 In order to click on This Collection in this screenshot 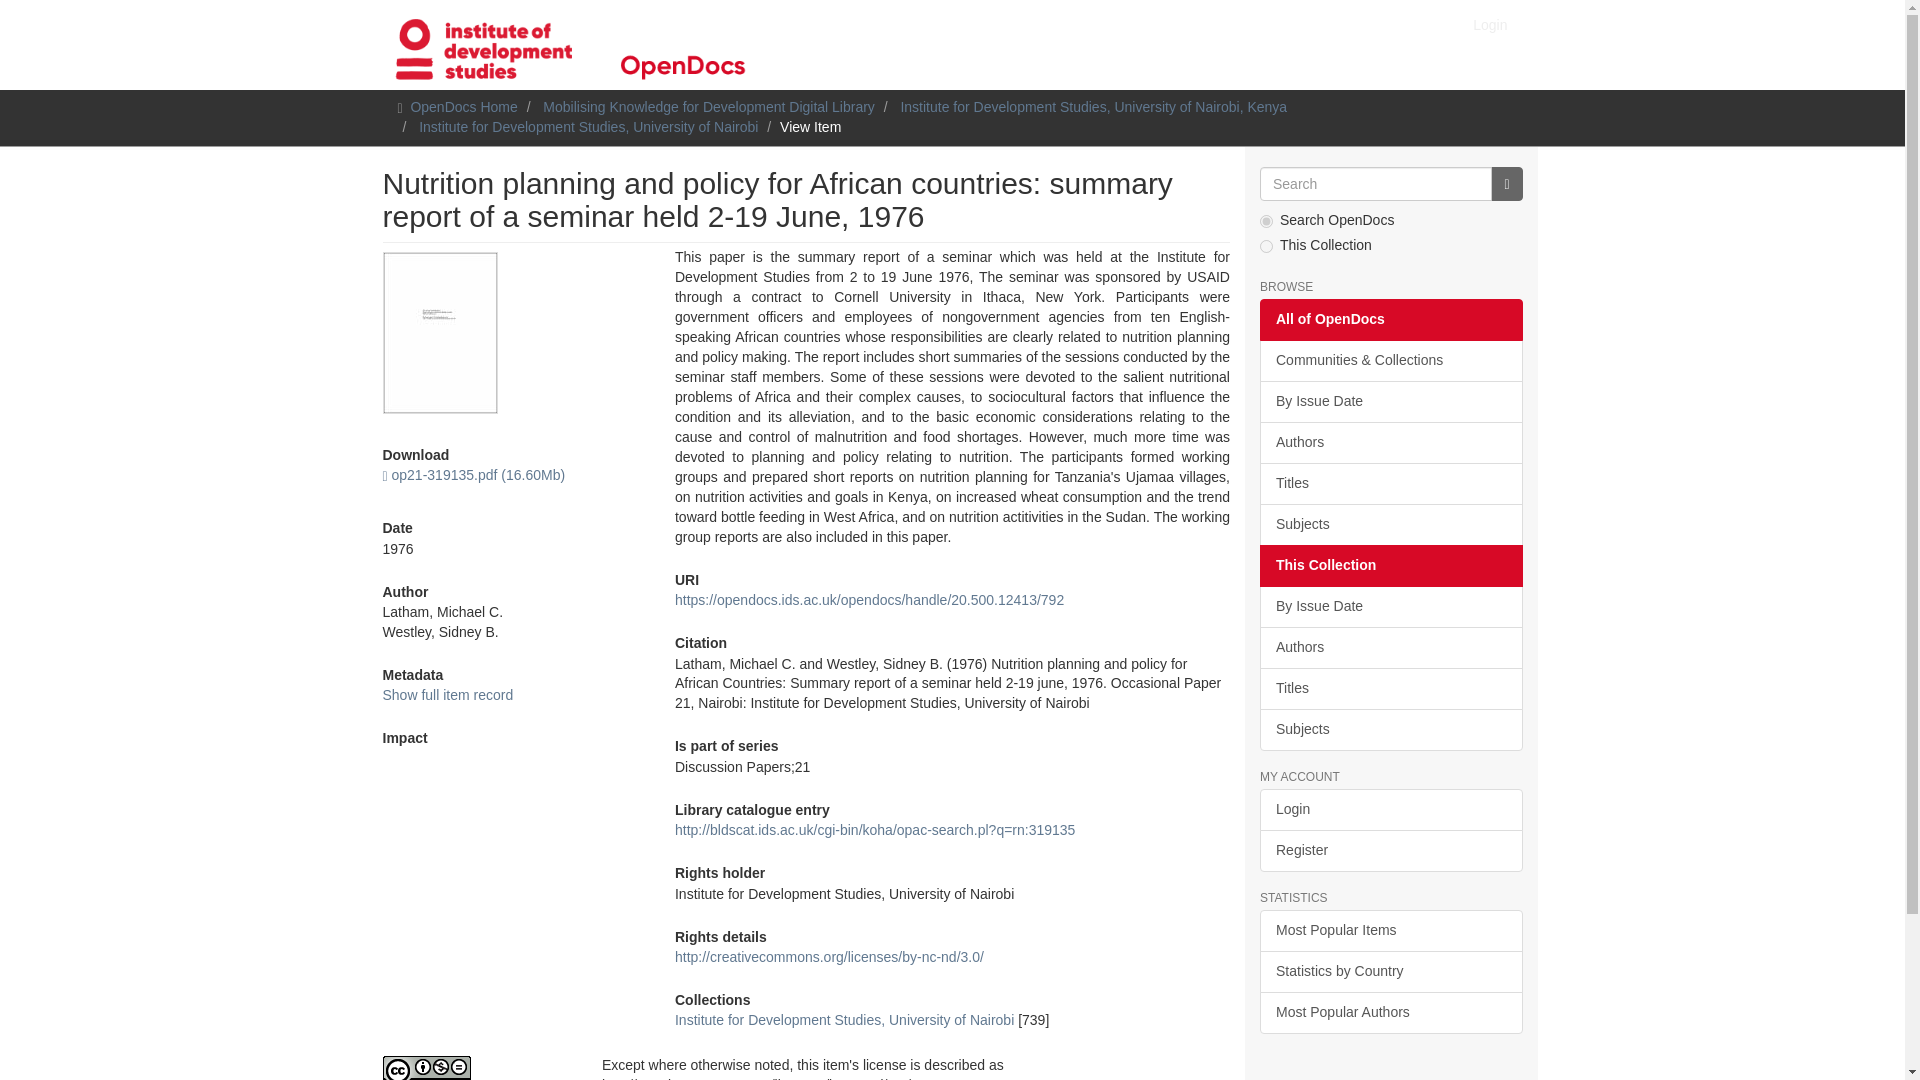, I will do `click(1390, 566)`.